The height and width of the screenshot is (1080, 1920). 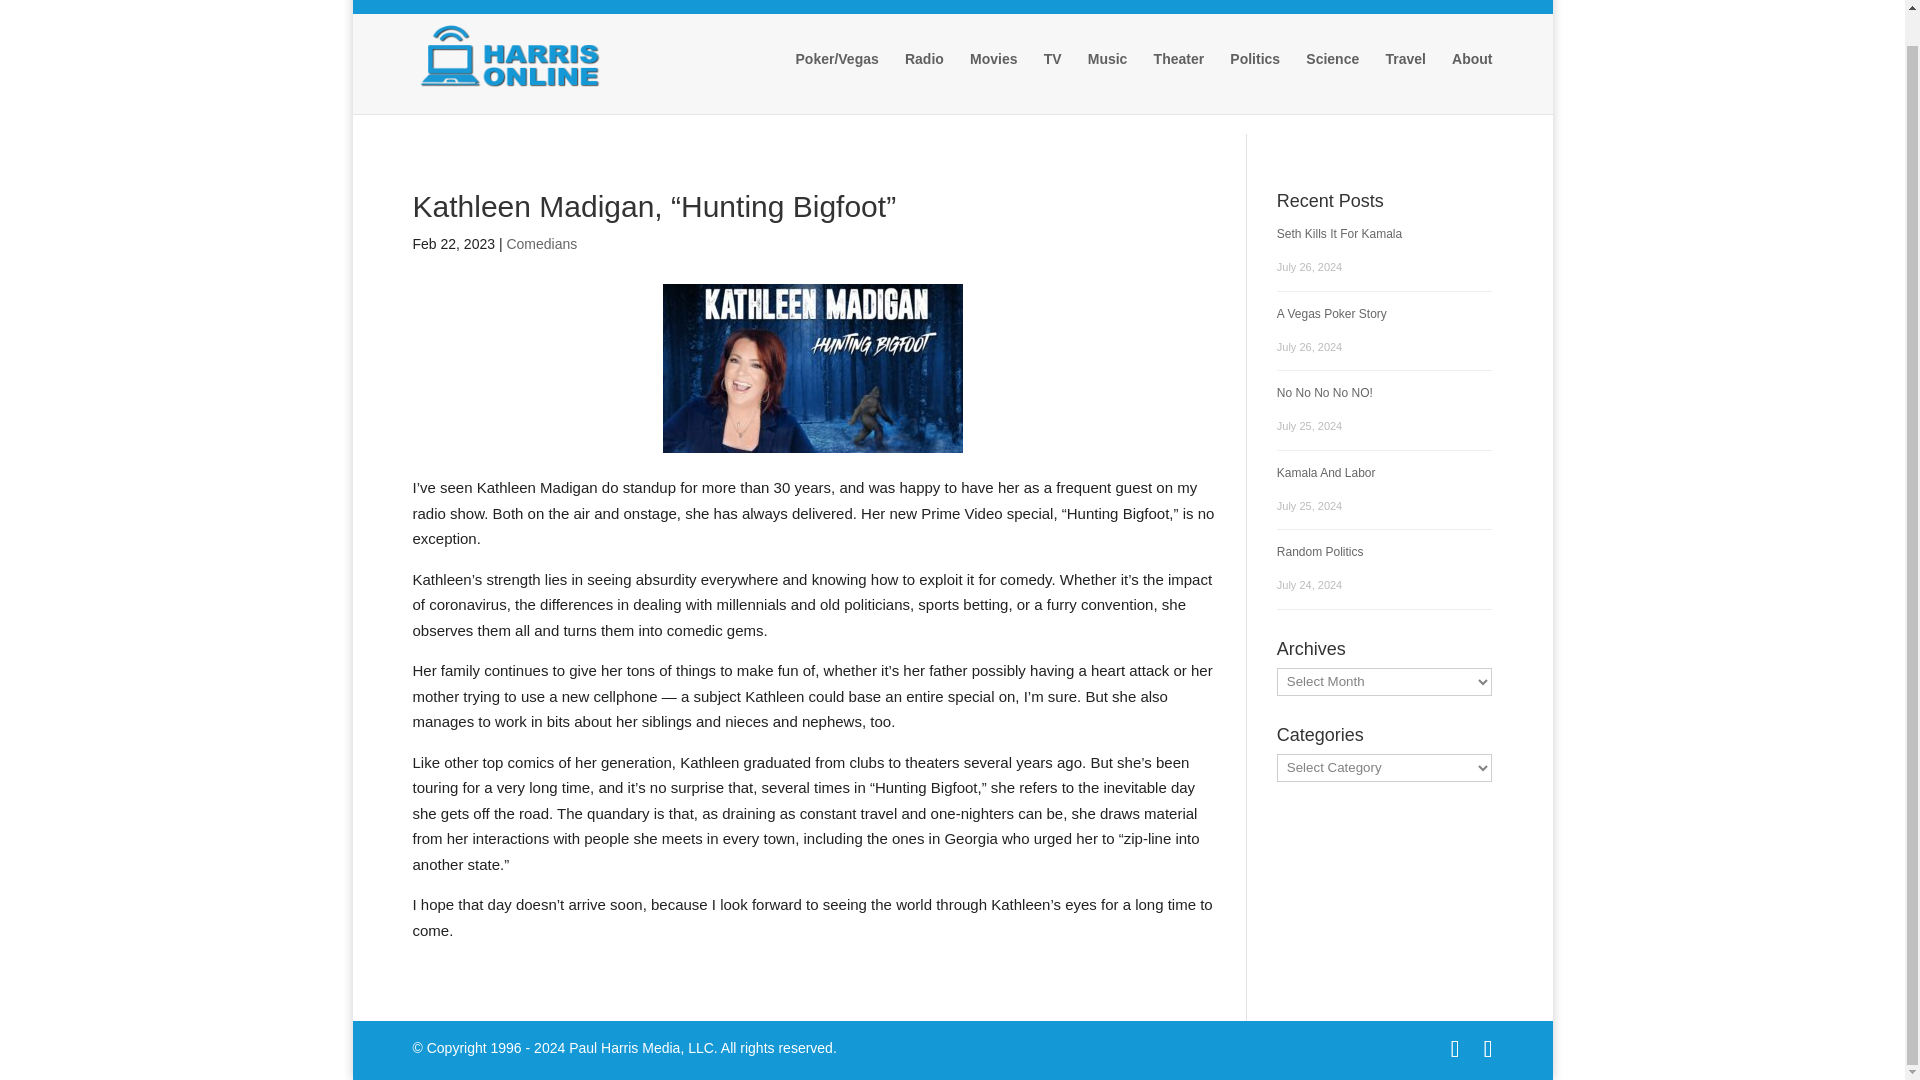 I want to click on Search, so click(x=1042, y=138).